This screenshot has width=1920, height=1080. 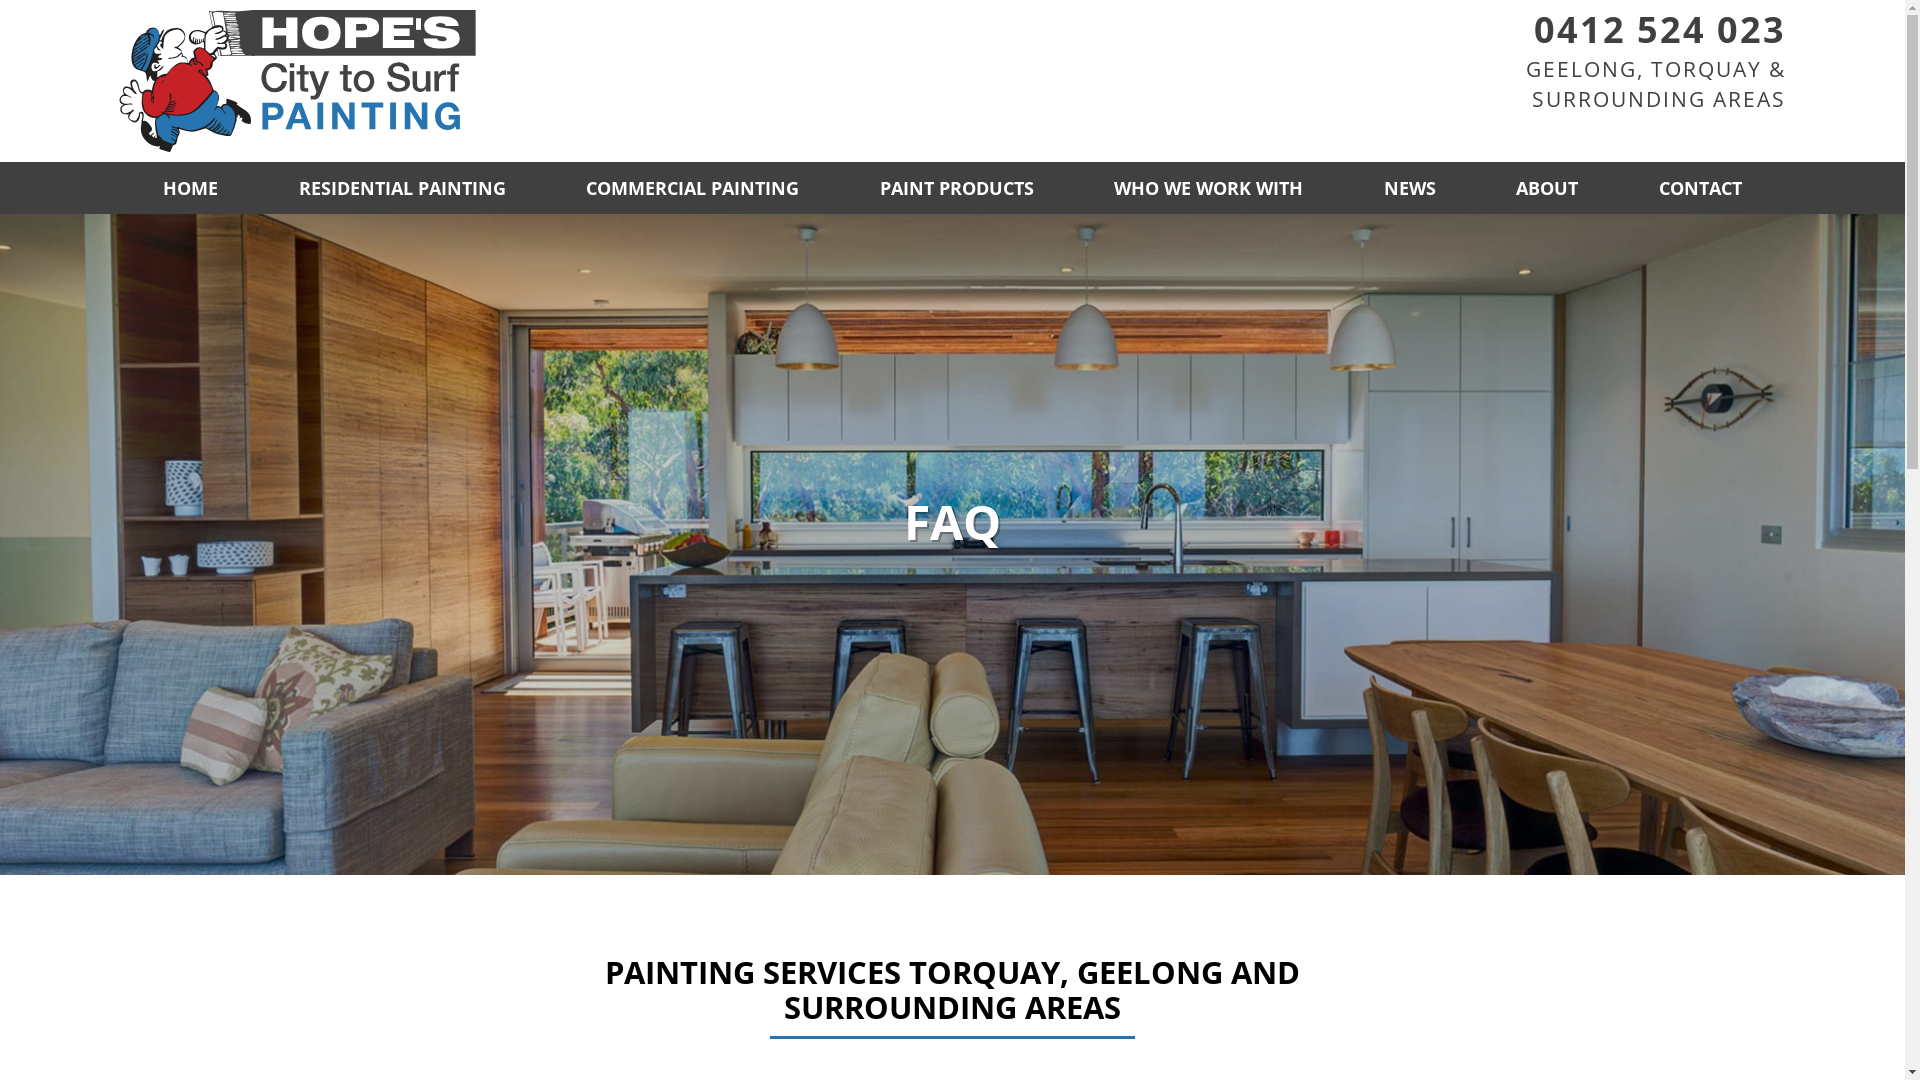 I want to click on CONTACT, so click(x=1700, y=188).